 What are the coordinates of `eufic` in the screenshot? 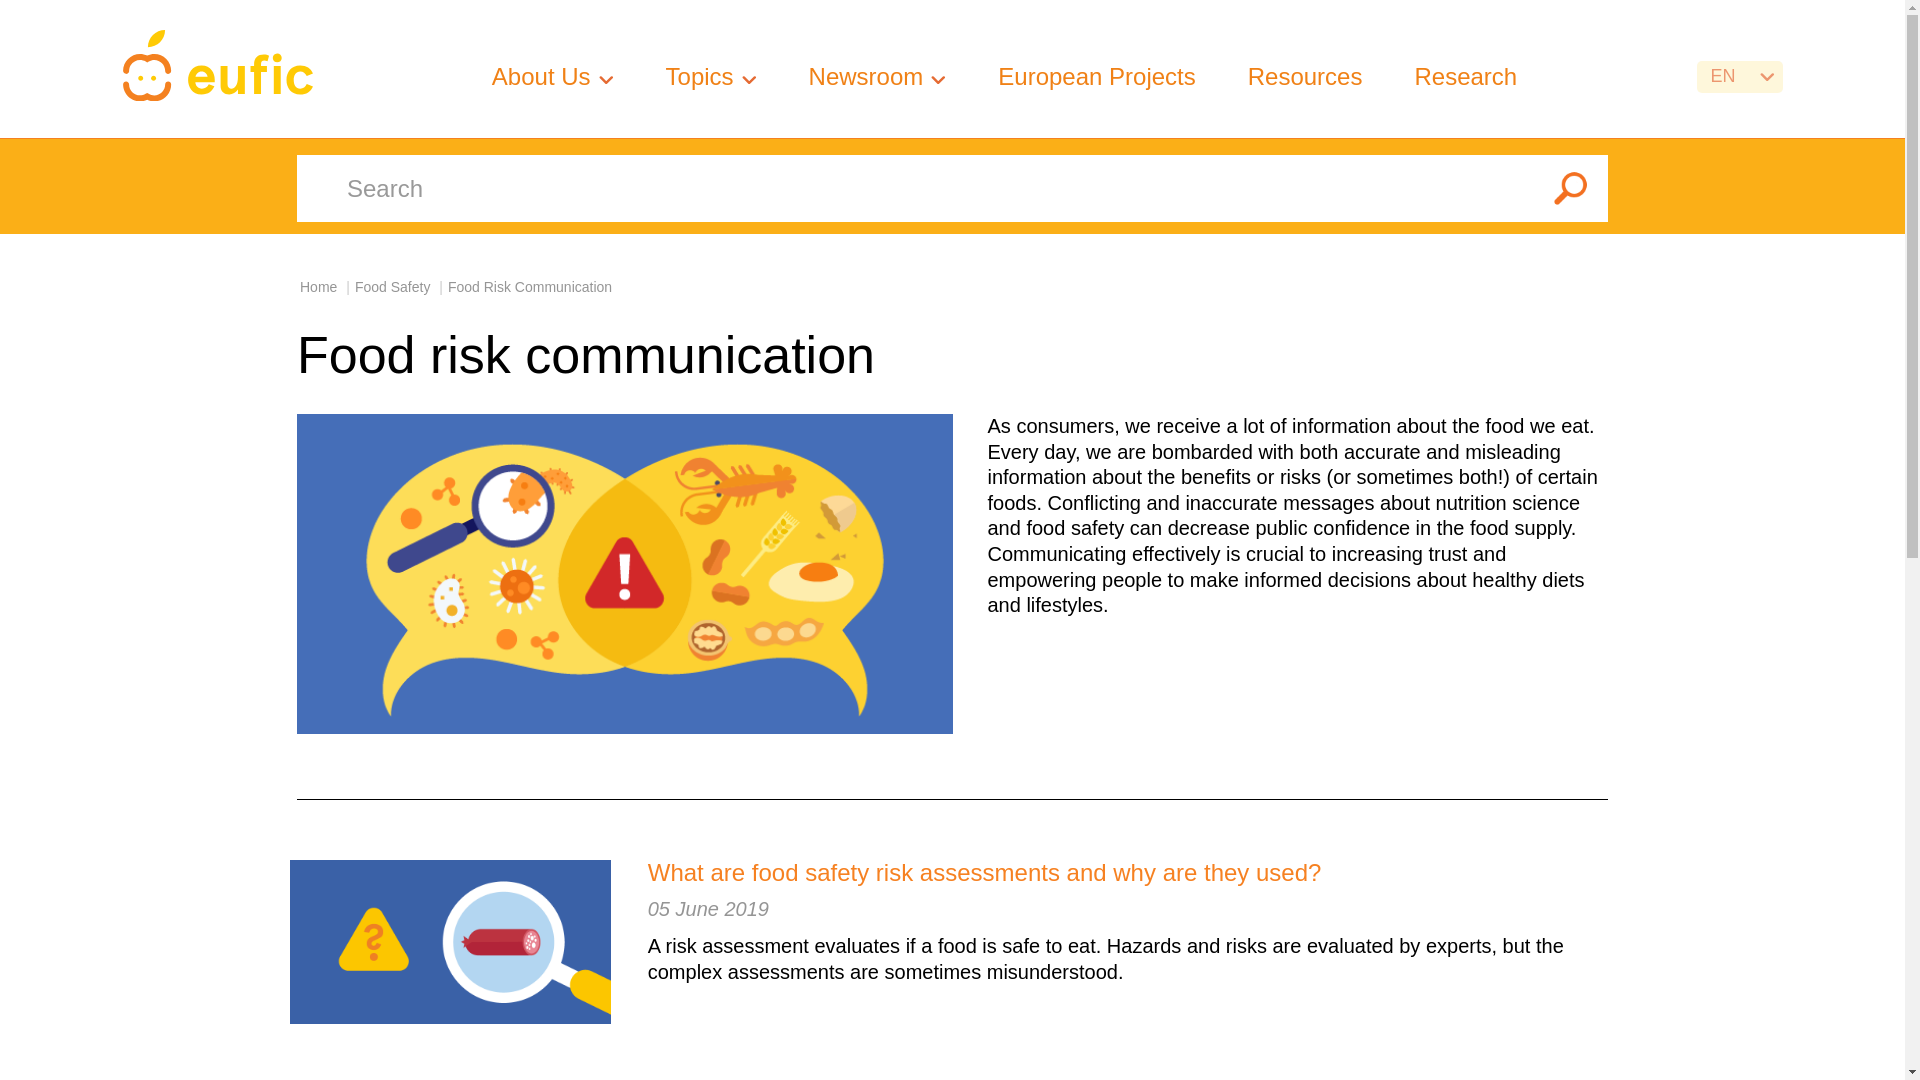 It's located at (216, 69).